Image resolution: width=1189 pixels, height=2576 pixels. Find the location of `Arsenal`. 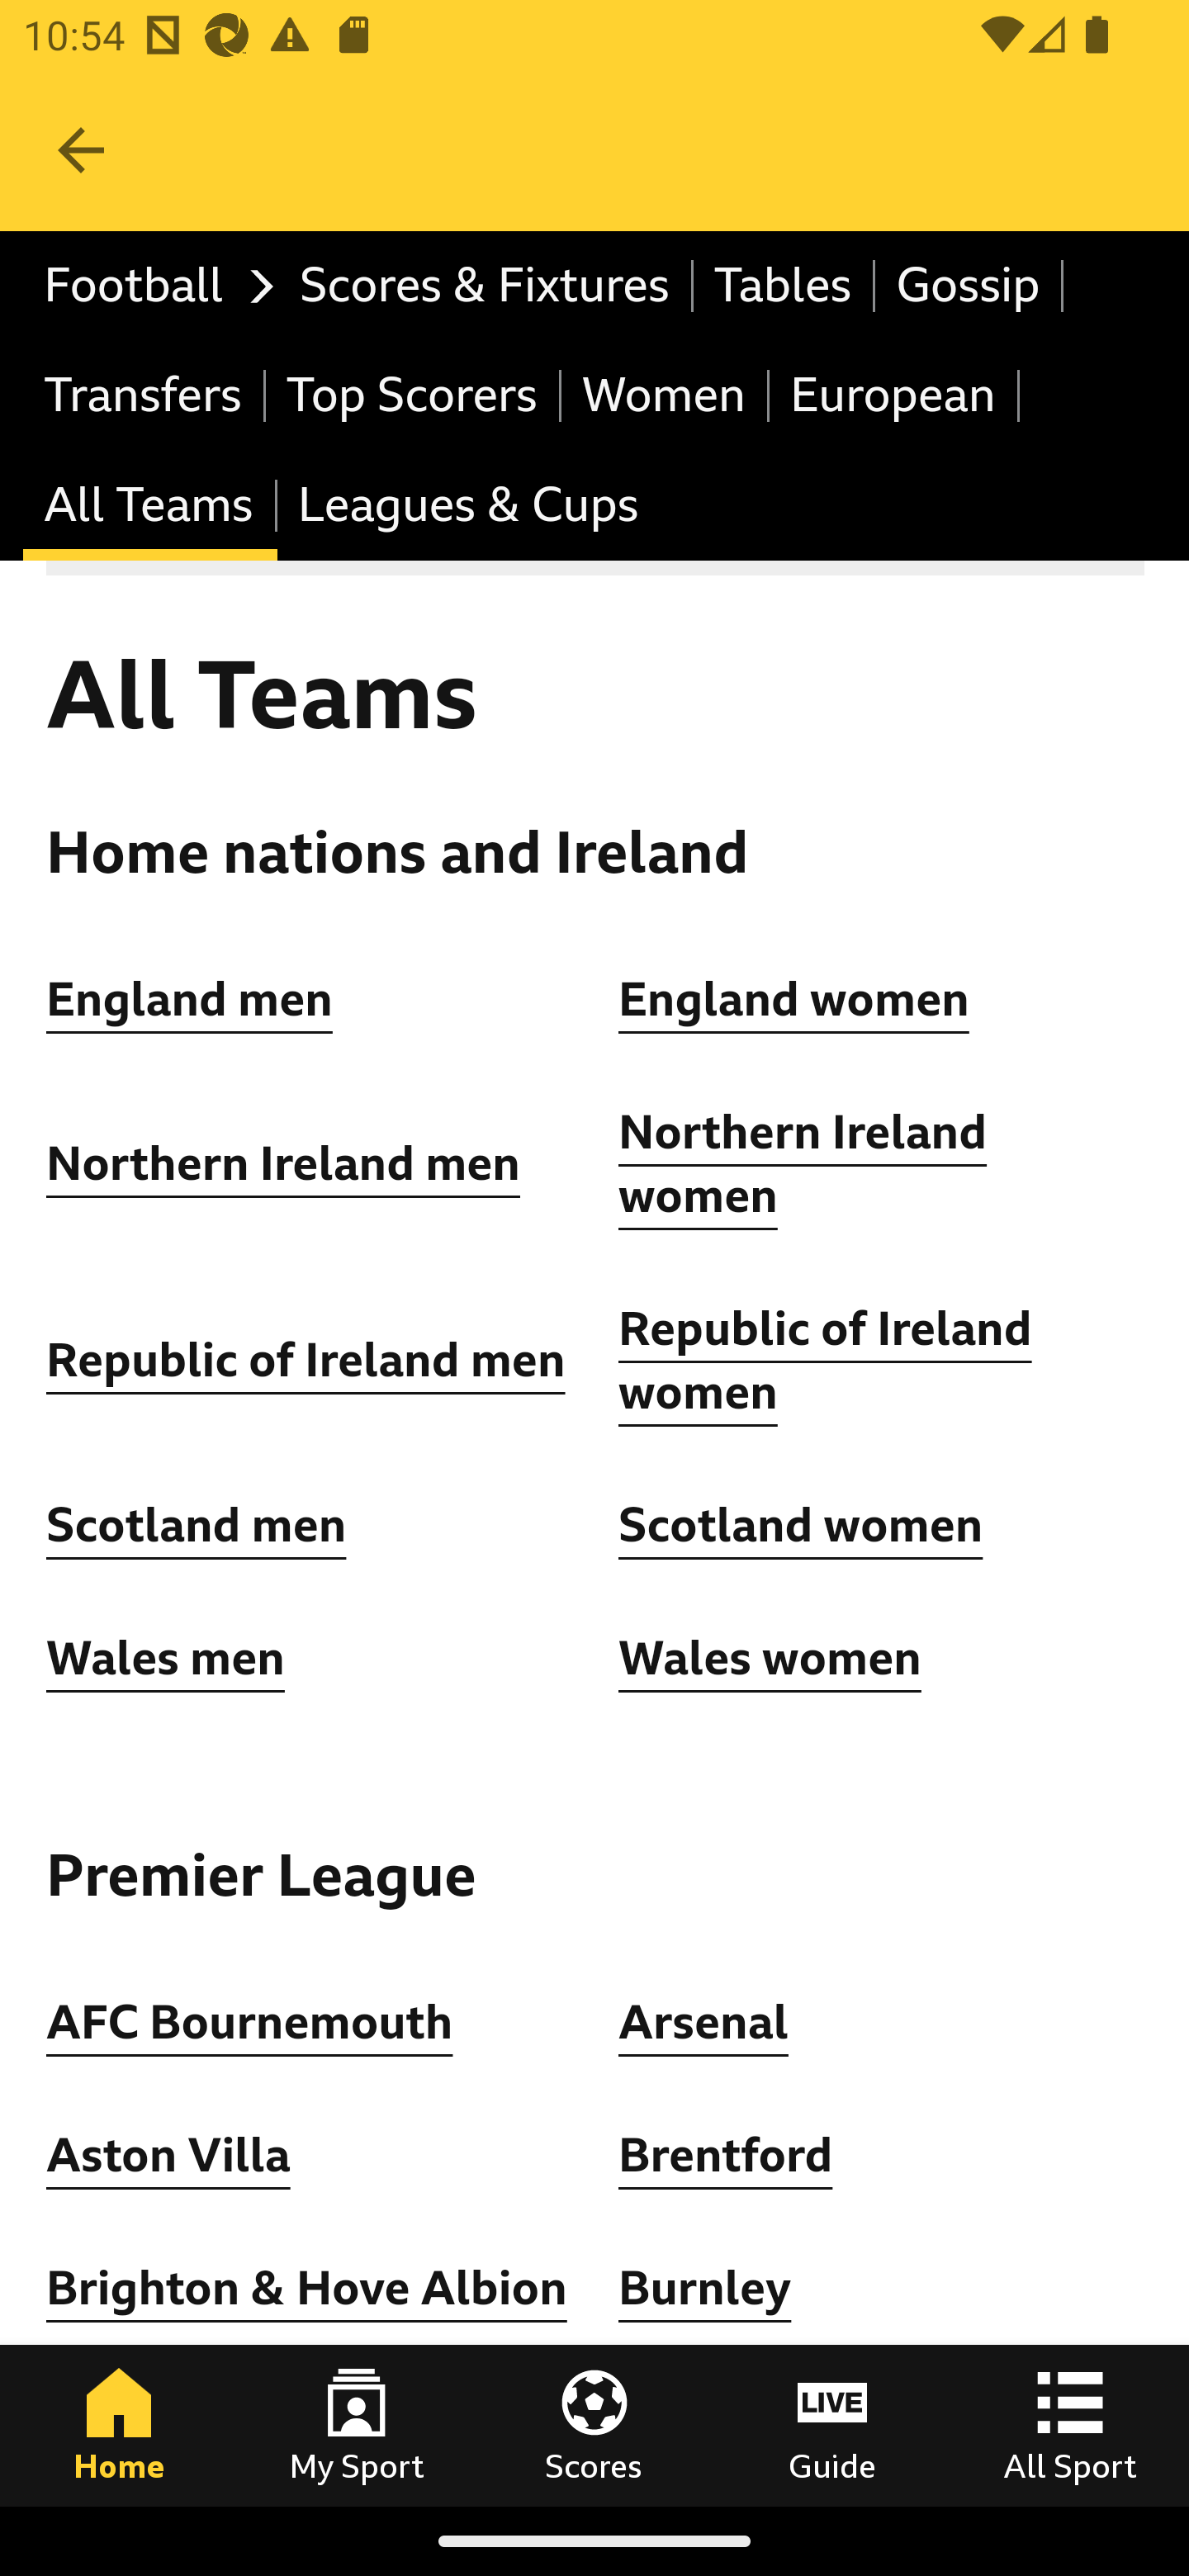

Arsenal is located at coordinates (703, 2021).